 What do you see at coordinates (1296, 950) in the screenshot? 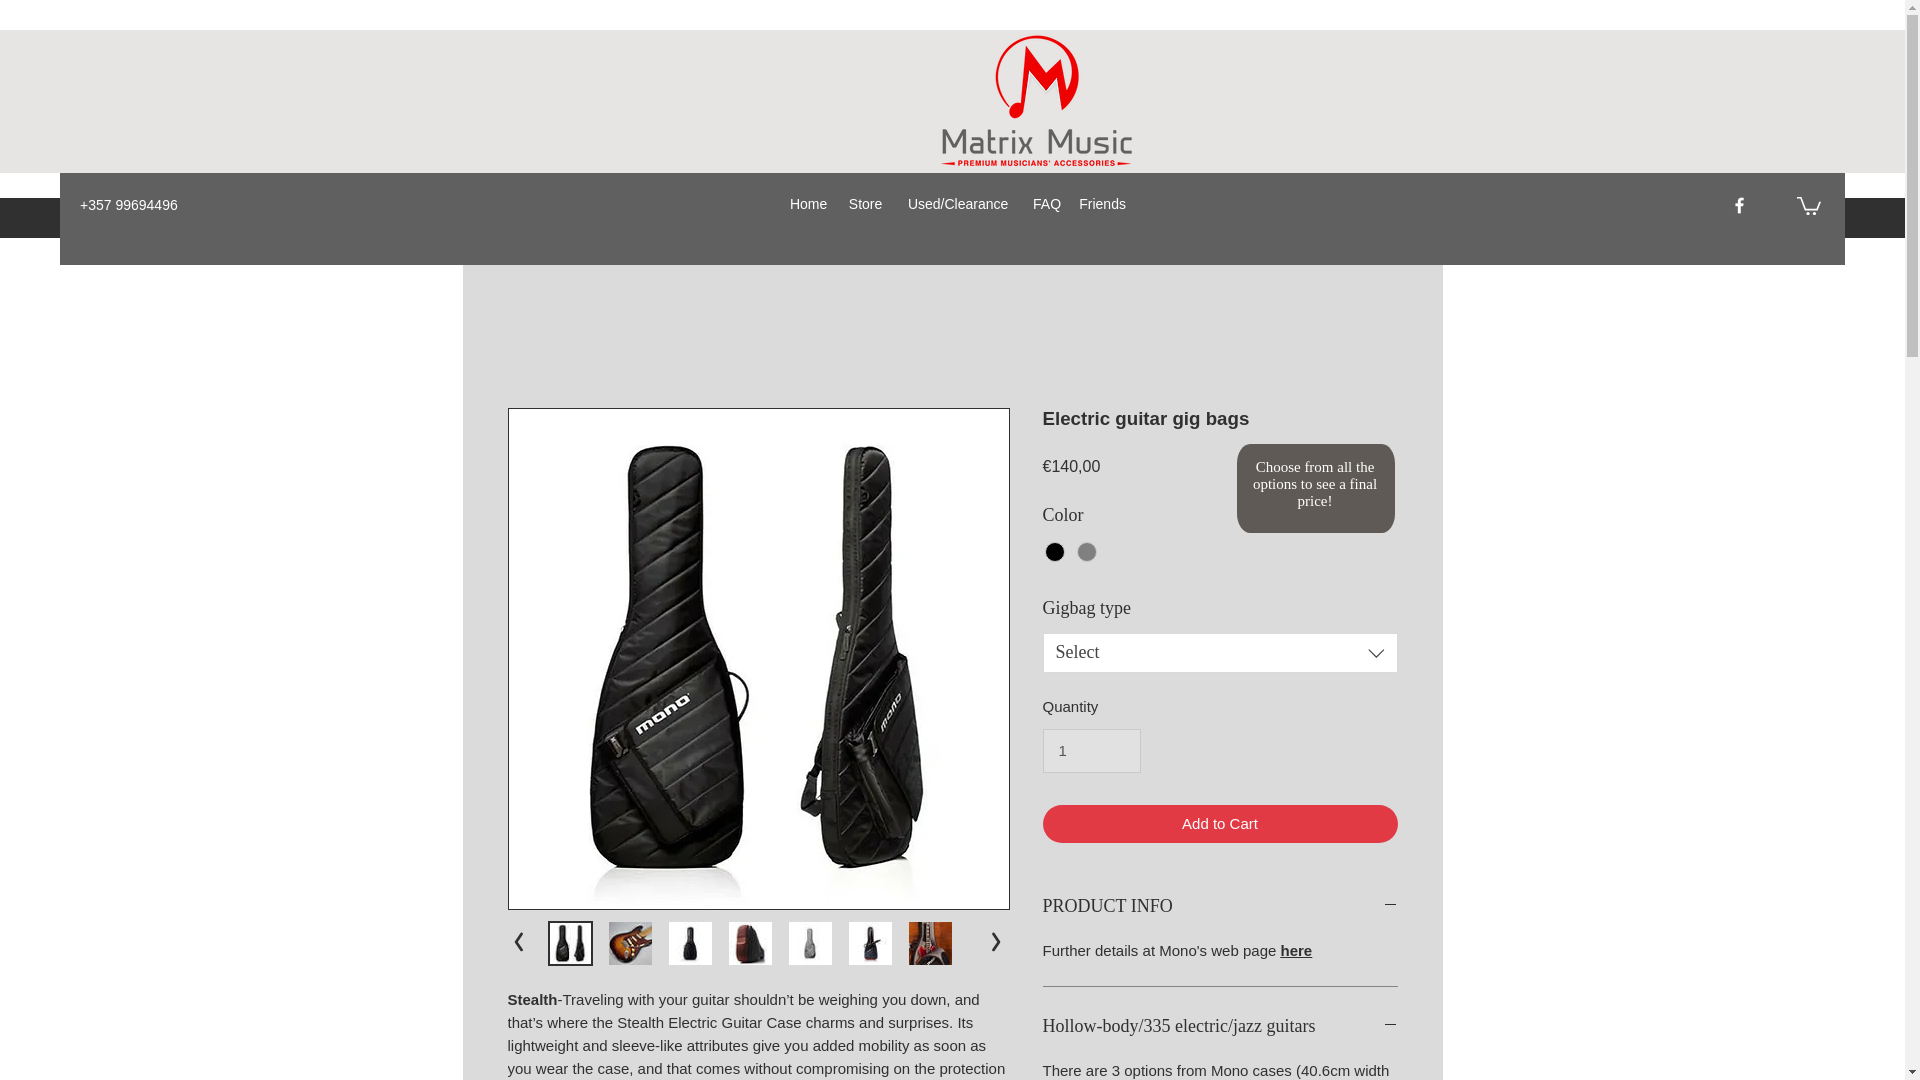
I see `here` at bounding box center [1296, 950].